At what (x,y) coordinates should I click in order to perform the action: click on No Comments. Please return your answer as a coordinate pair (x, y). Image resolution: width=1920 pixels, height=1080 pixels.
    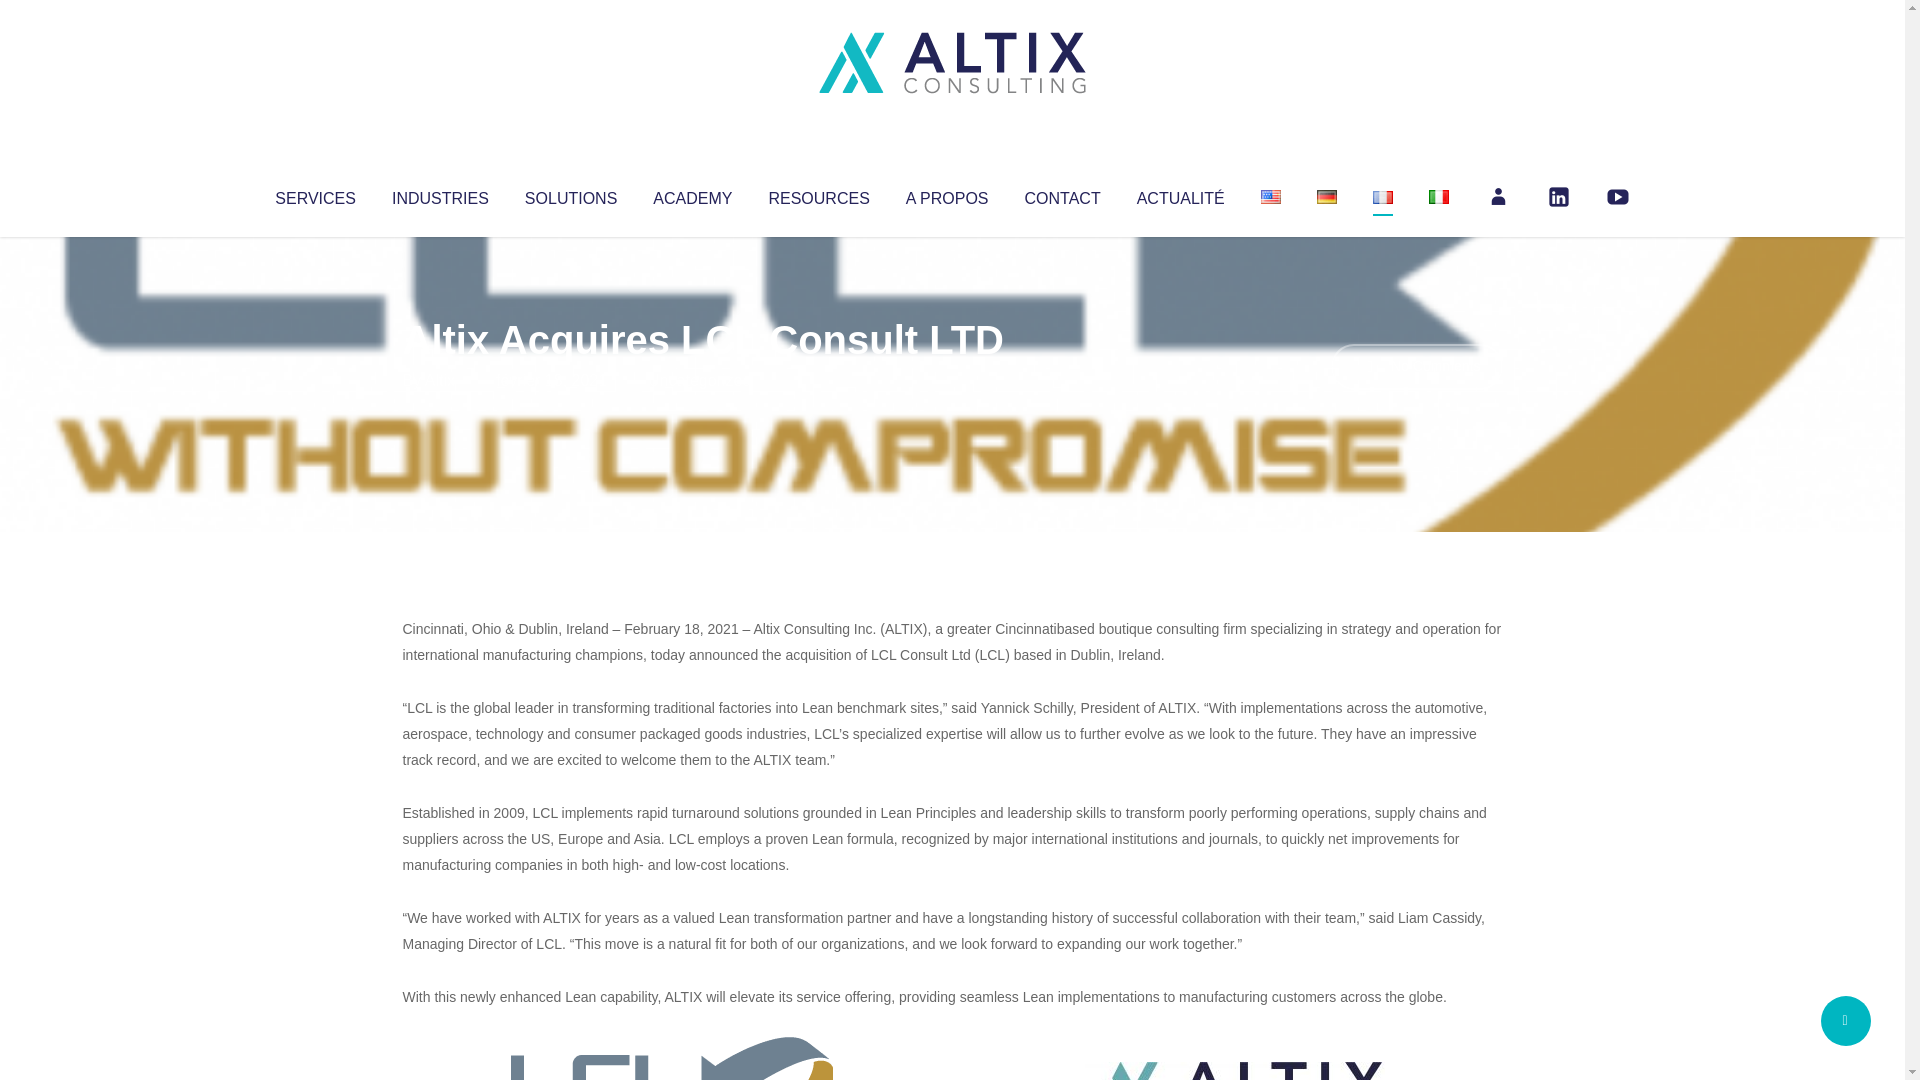
    Looking at the image, I should click on (1416, 366).